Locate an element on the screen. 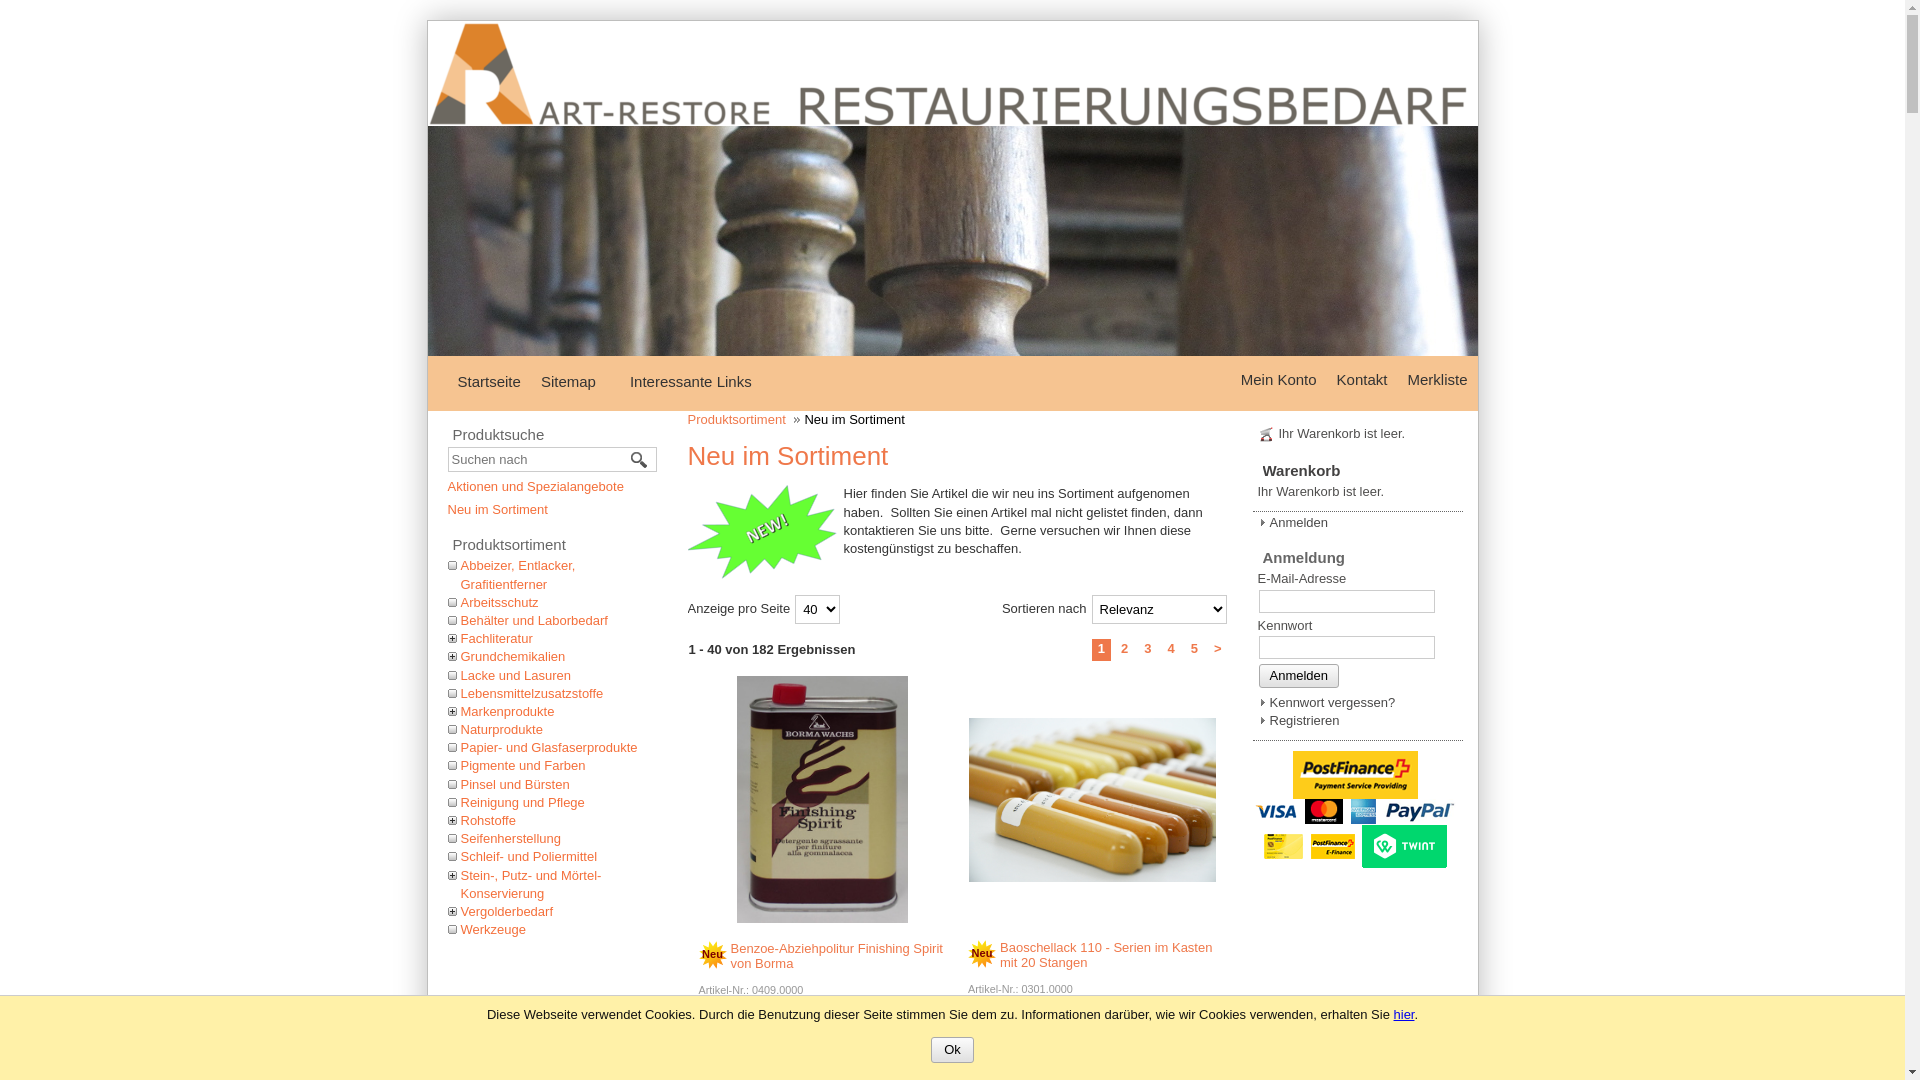 The height and width of the screenshot is (1080, 1920). Aktionen und Spezialangebote is located at coordinates (536, 486).